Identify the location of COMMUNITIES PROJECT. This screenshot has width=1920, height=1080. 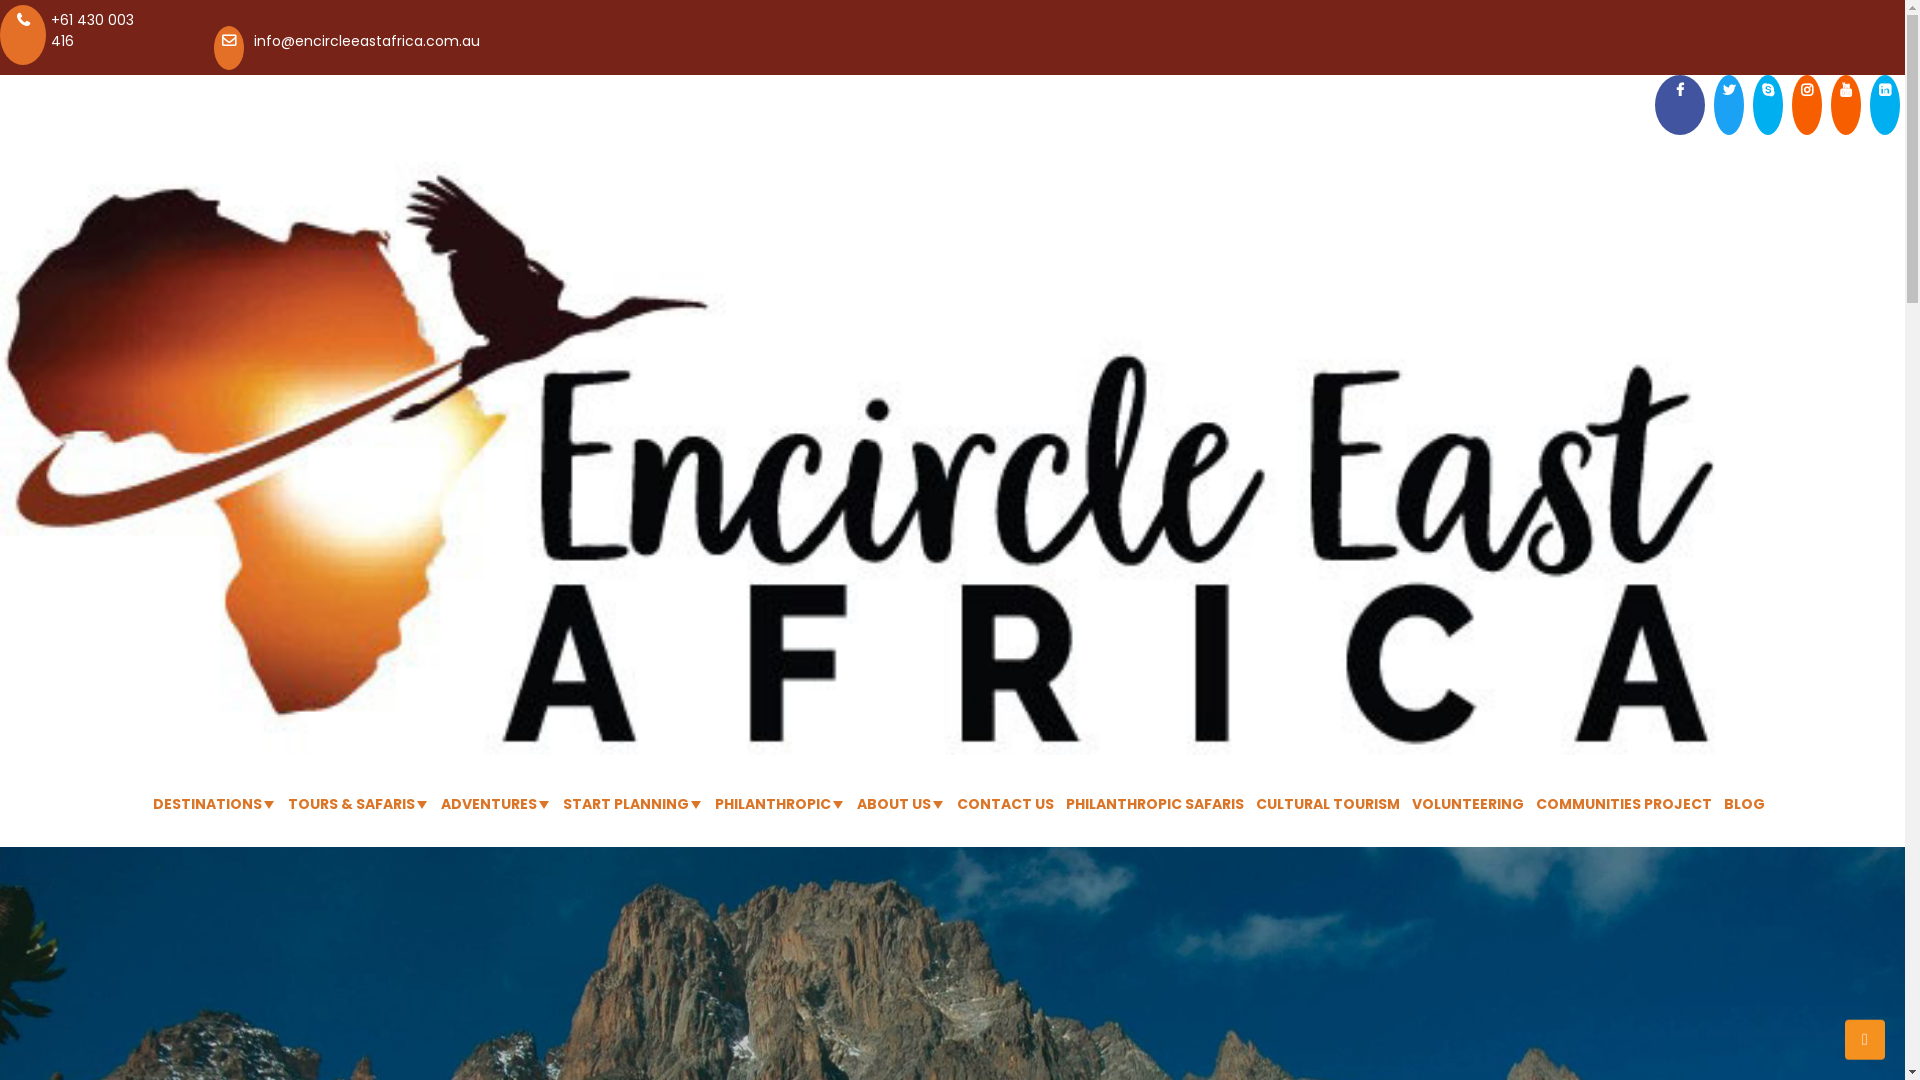
(1624, 804).